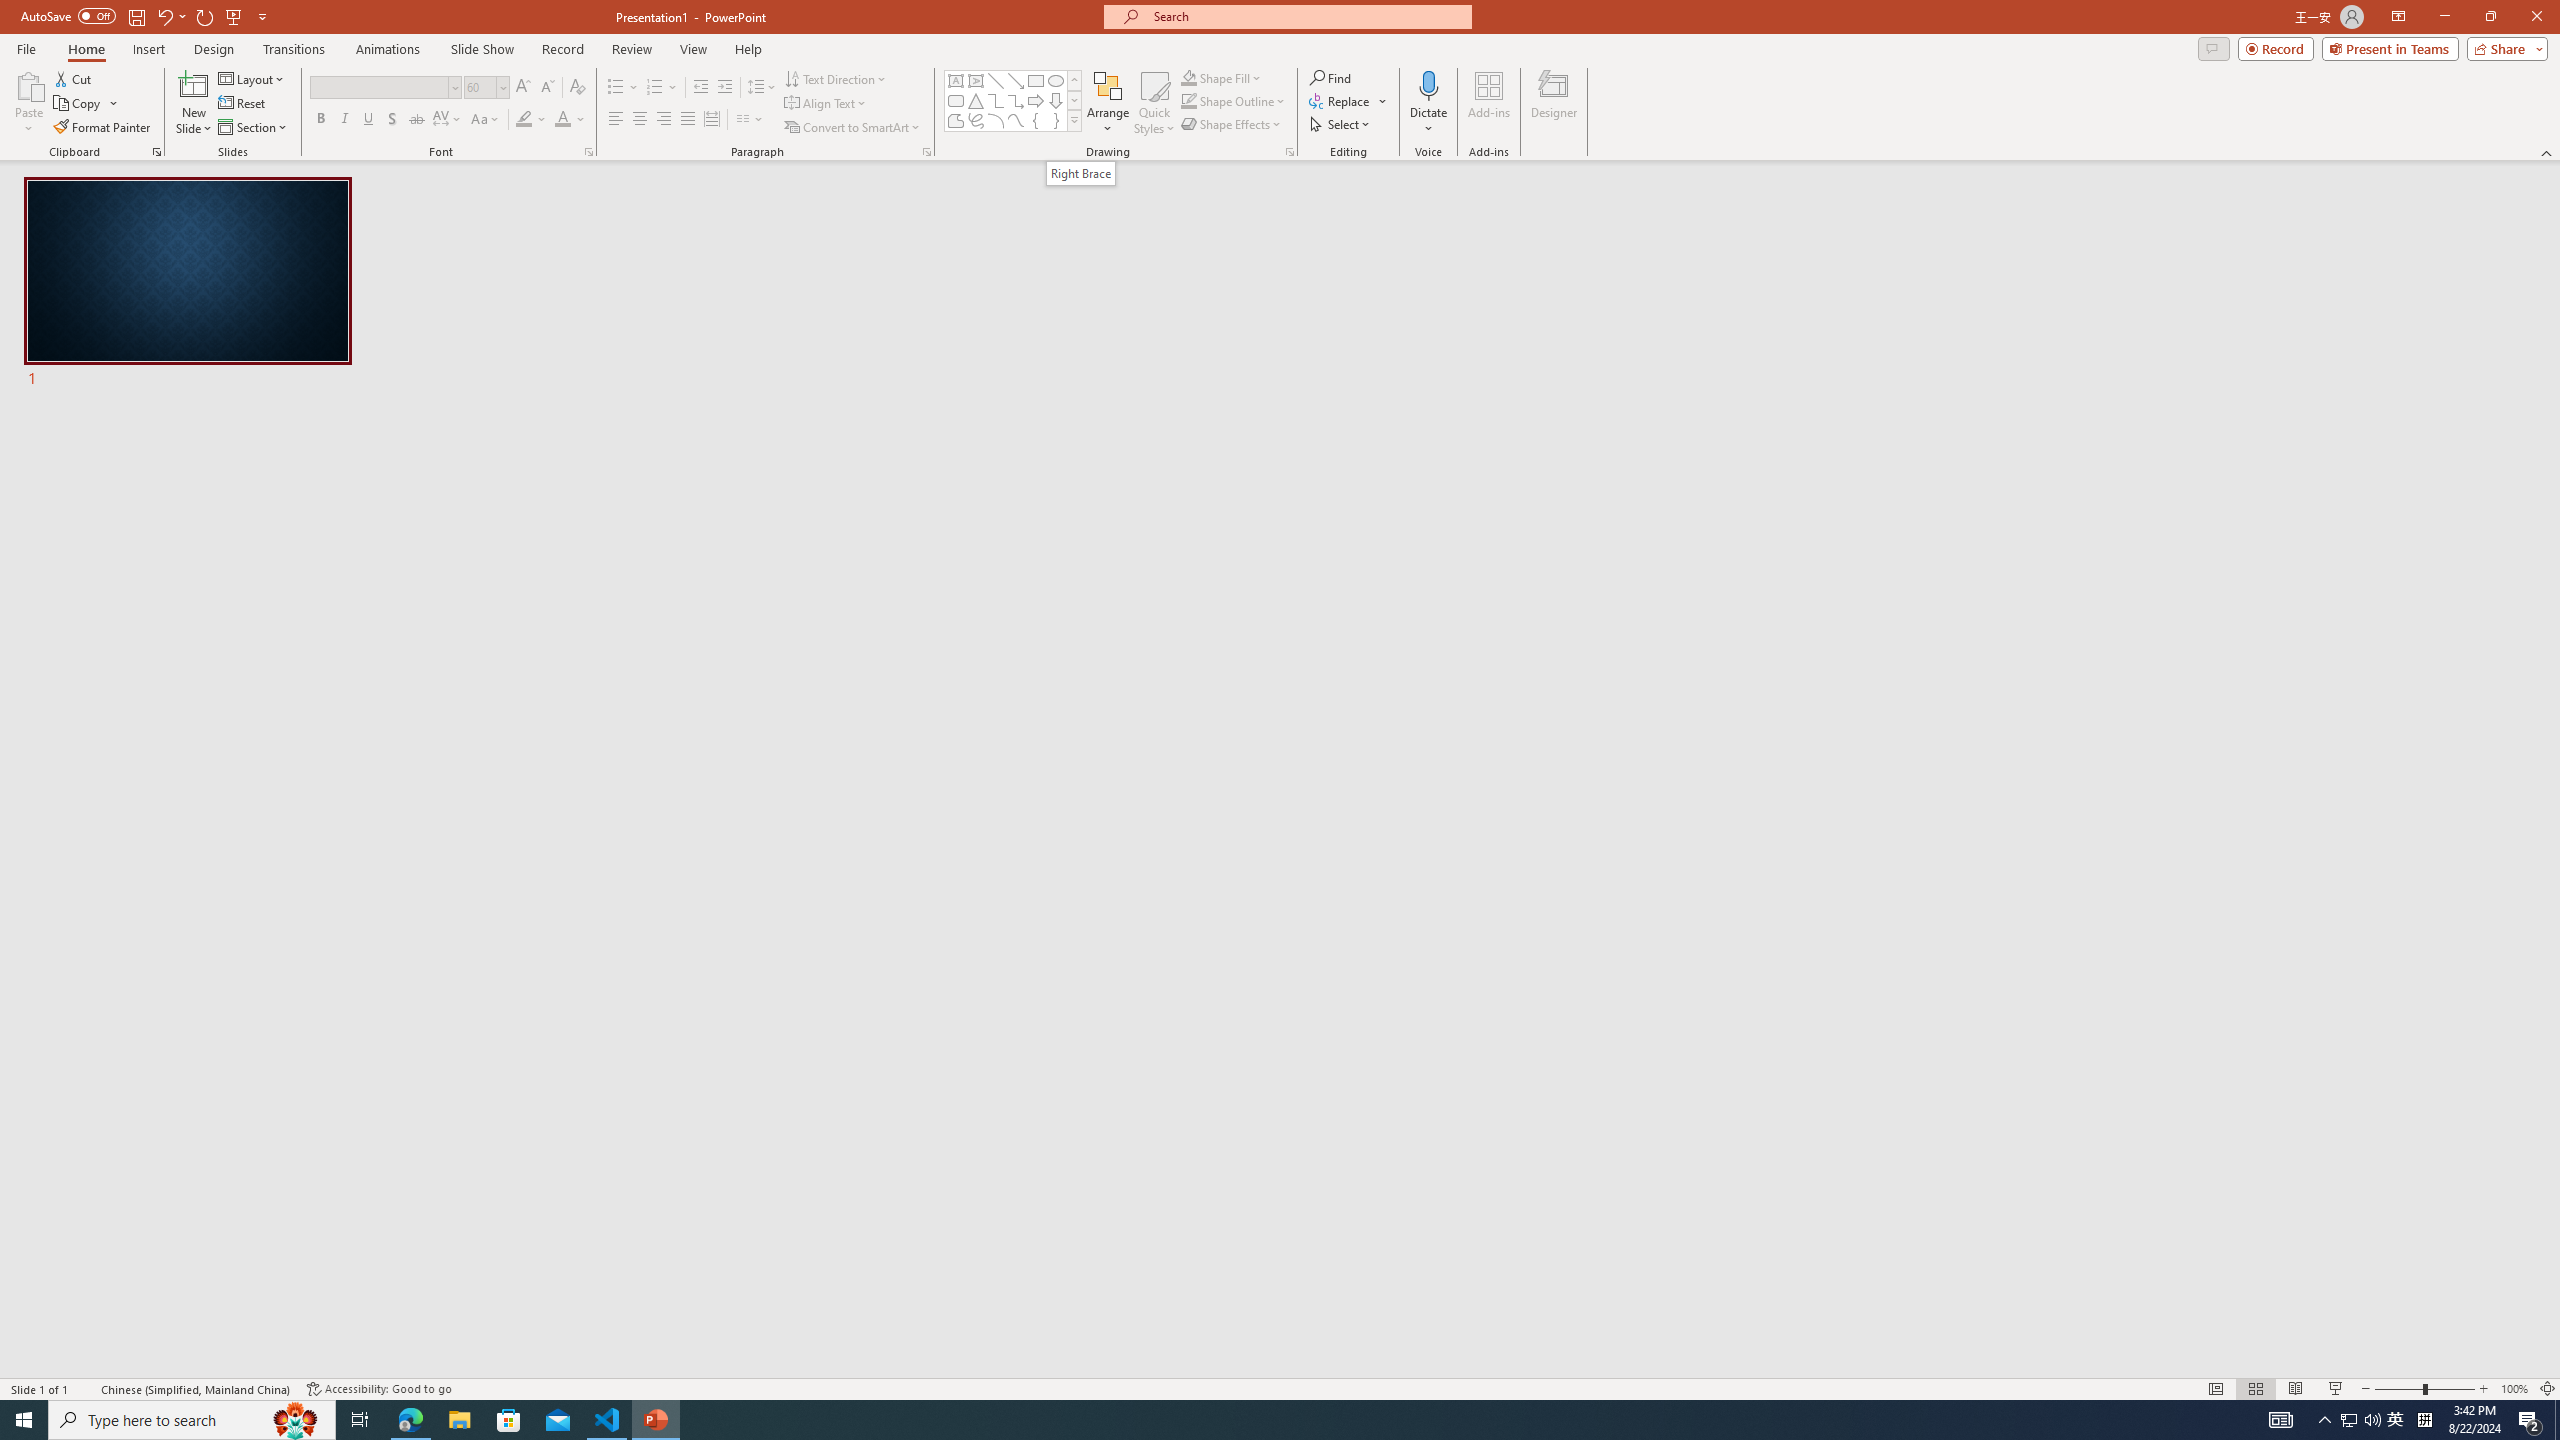 The image size is (2560, 1440). Describe the element at coordinates (1330, 78) in the screenshot. I see `Find...` at that location.